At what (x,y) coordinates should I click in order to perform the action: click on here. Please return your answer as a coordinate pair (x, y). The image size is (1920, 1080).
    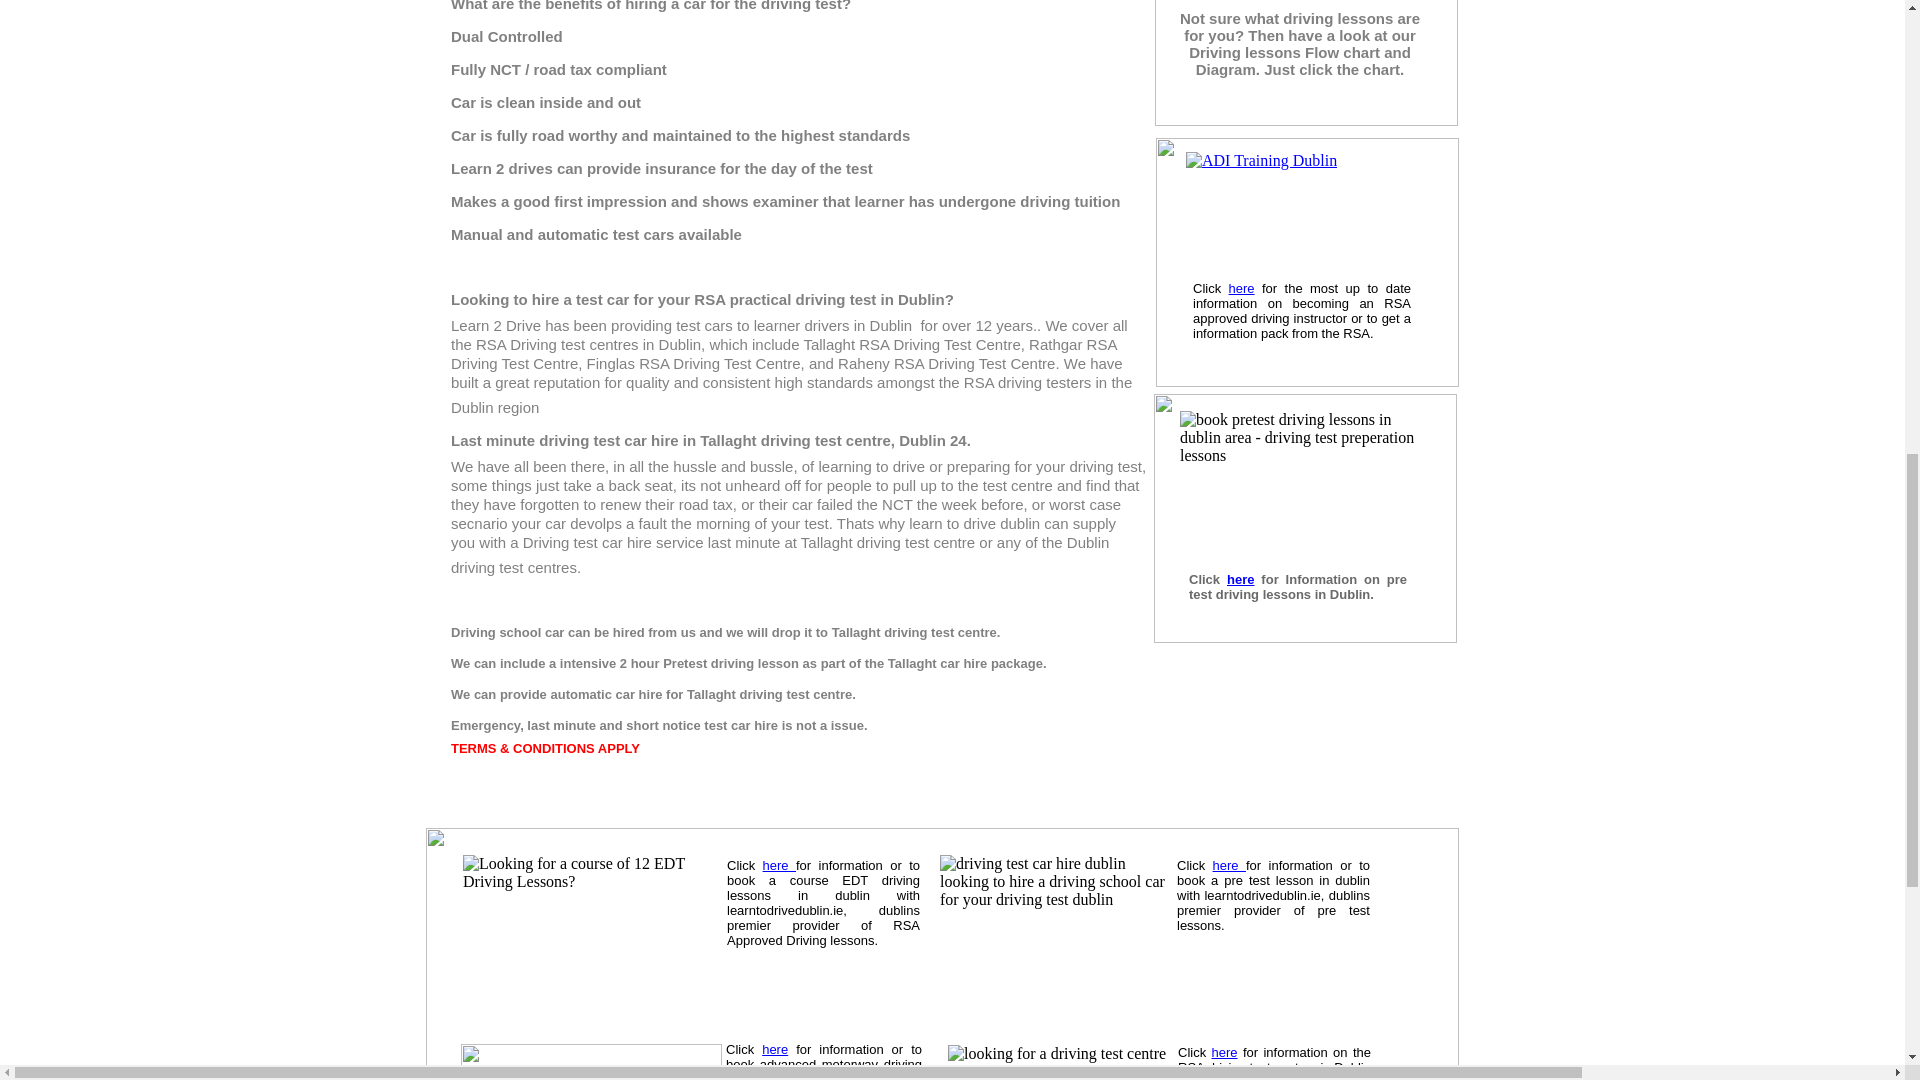
    Looking at the image, I should click on (1242, 288).